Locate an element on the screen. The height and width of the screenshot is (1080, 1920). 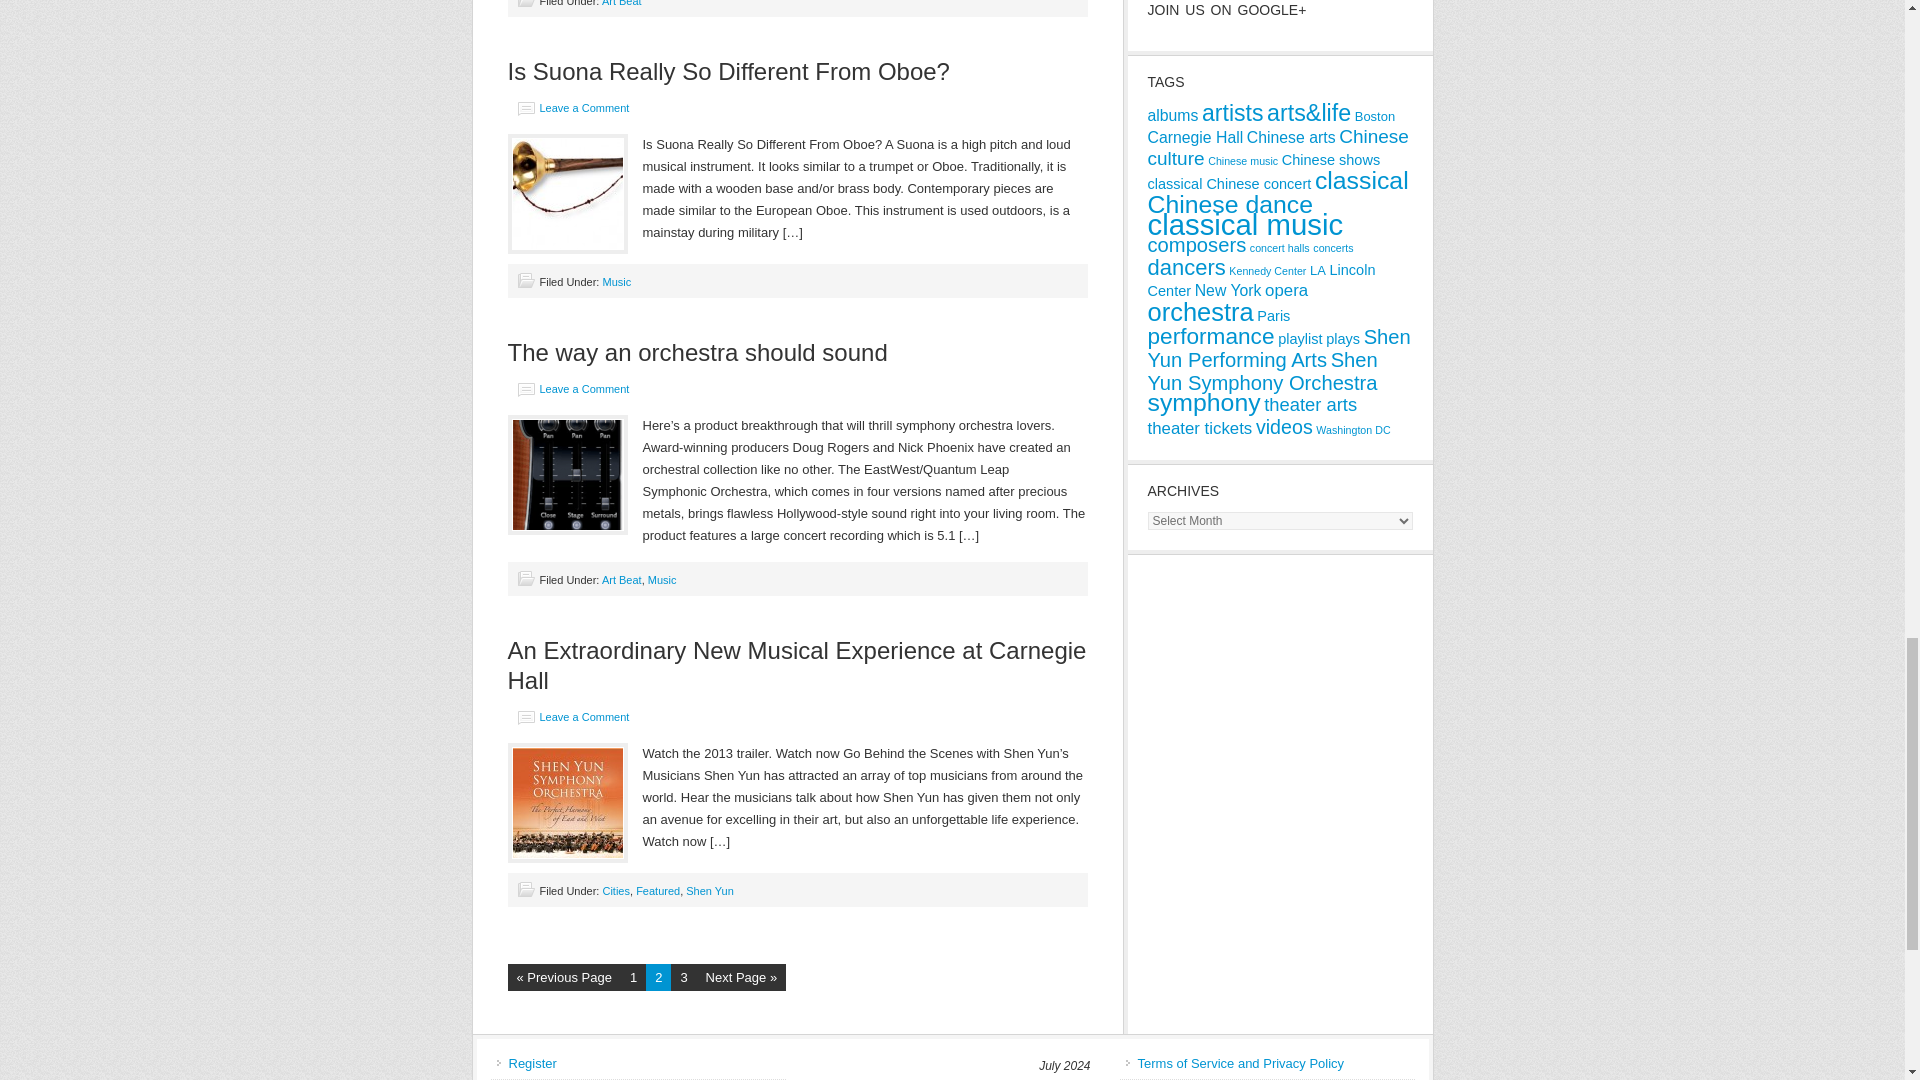
Friday is located at coordinates (1032, 1078).